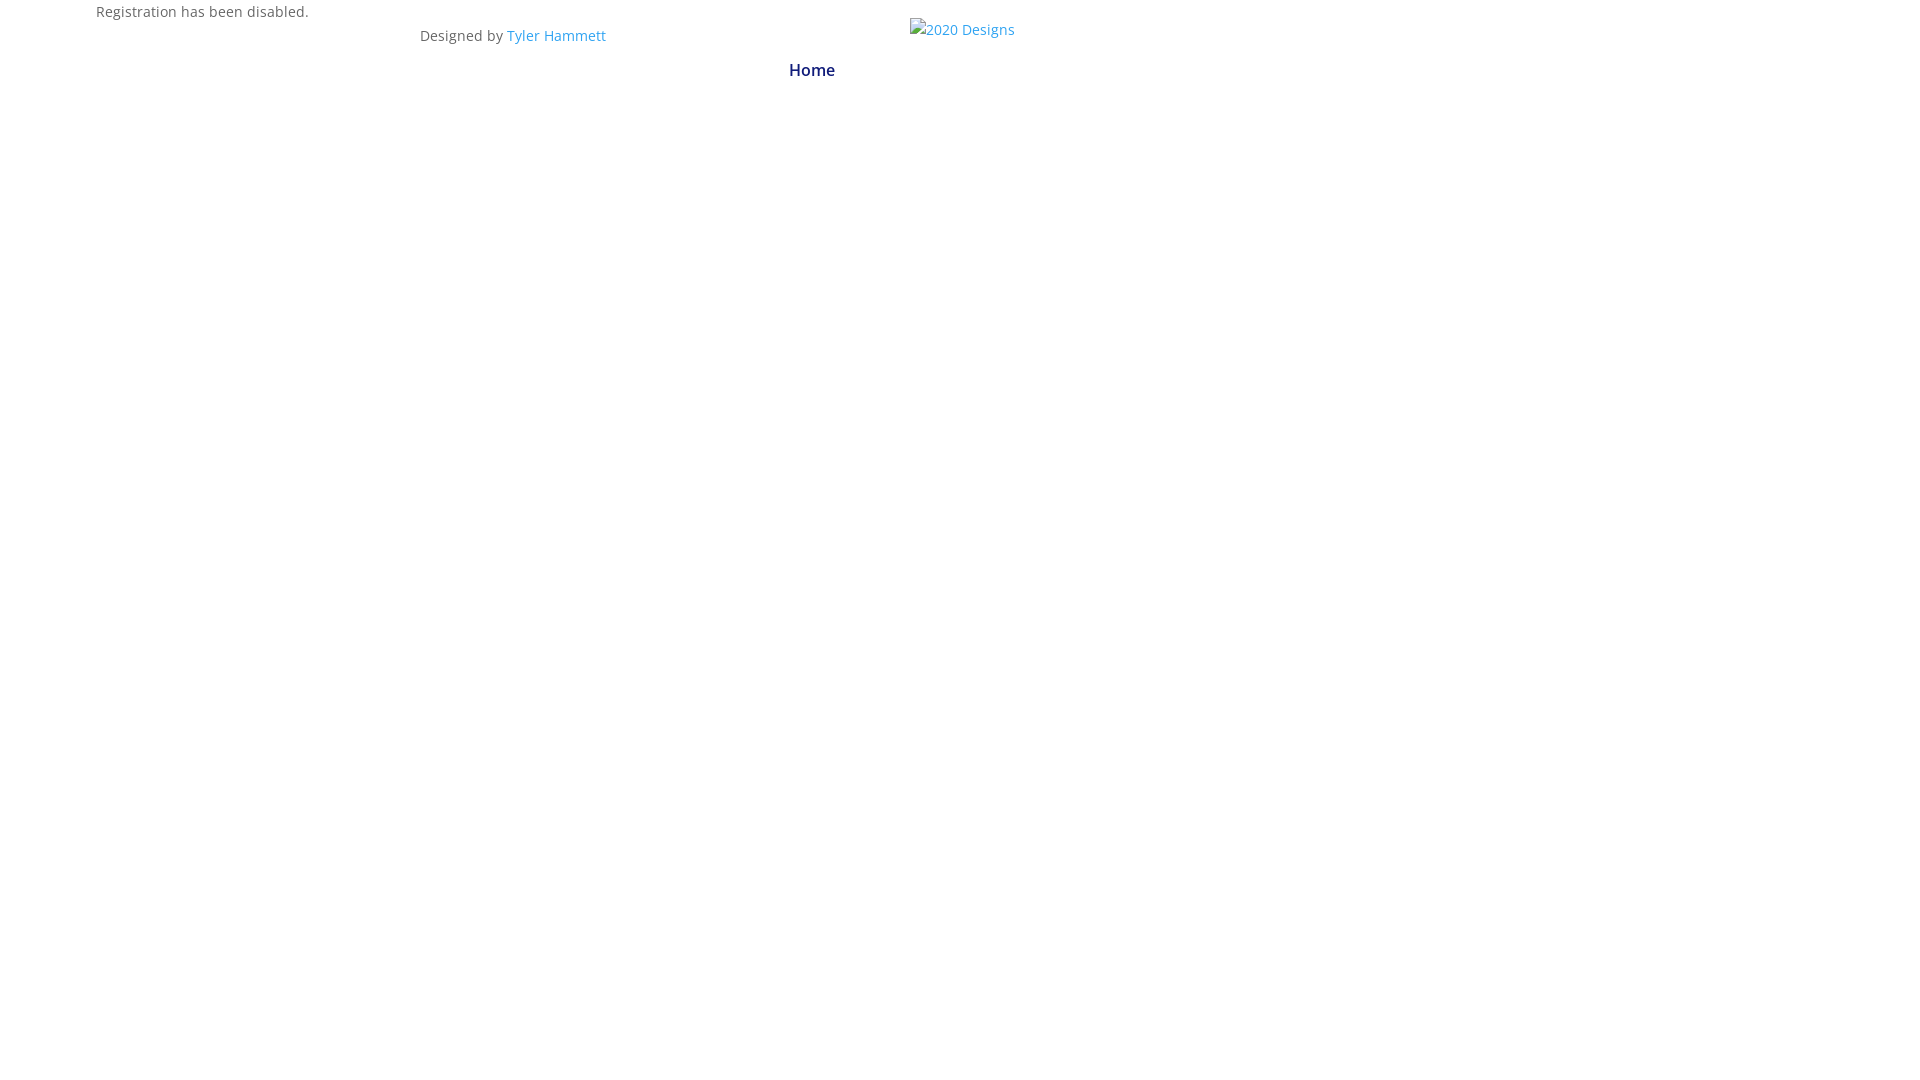 The height and width of the screenshot is (1080, 1920). Describe the element at coordinates (811, 76) in the screenshot. I see `Home` at that location.